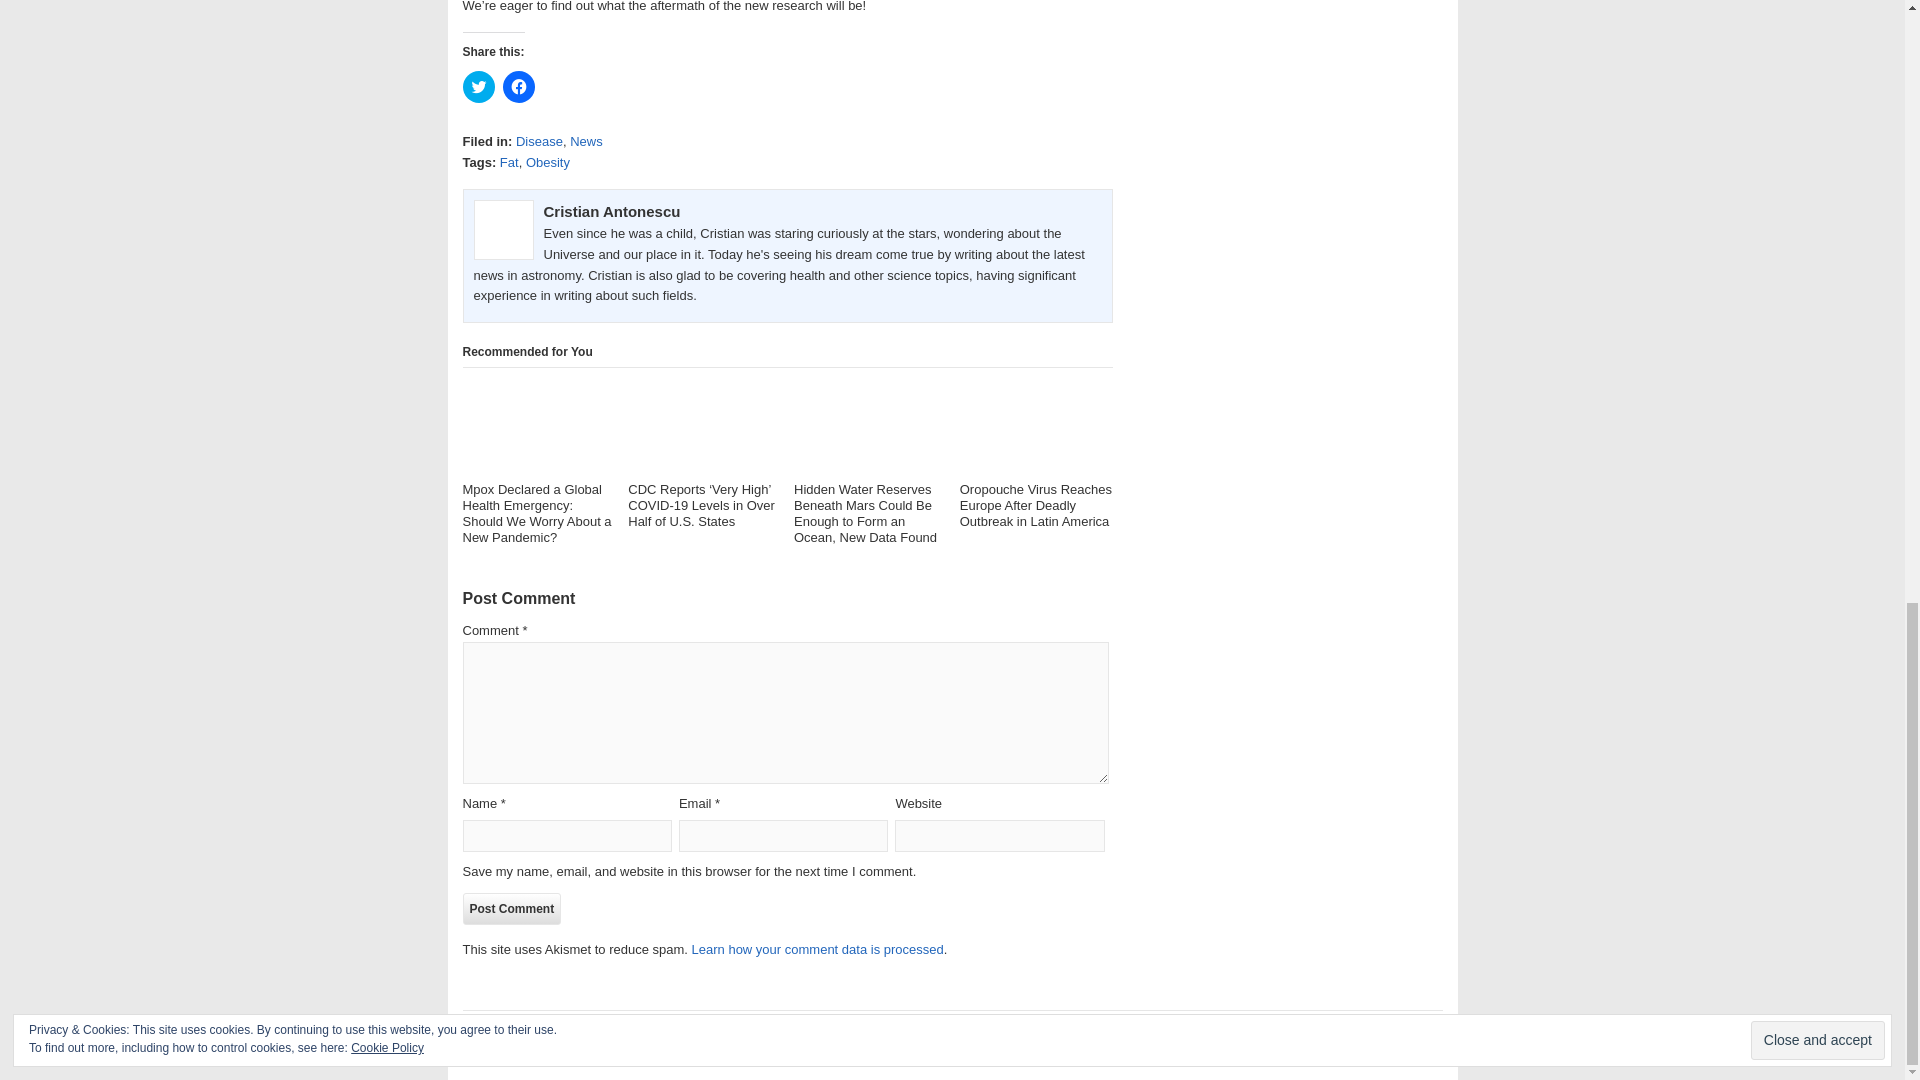 The image size is (1920, 1080). What do you see at coordinates (511, 908) in the screenshot?
I see `Post Comment` at bounding box center [511, 908].